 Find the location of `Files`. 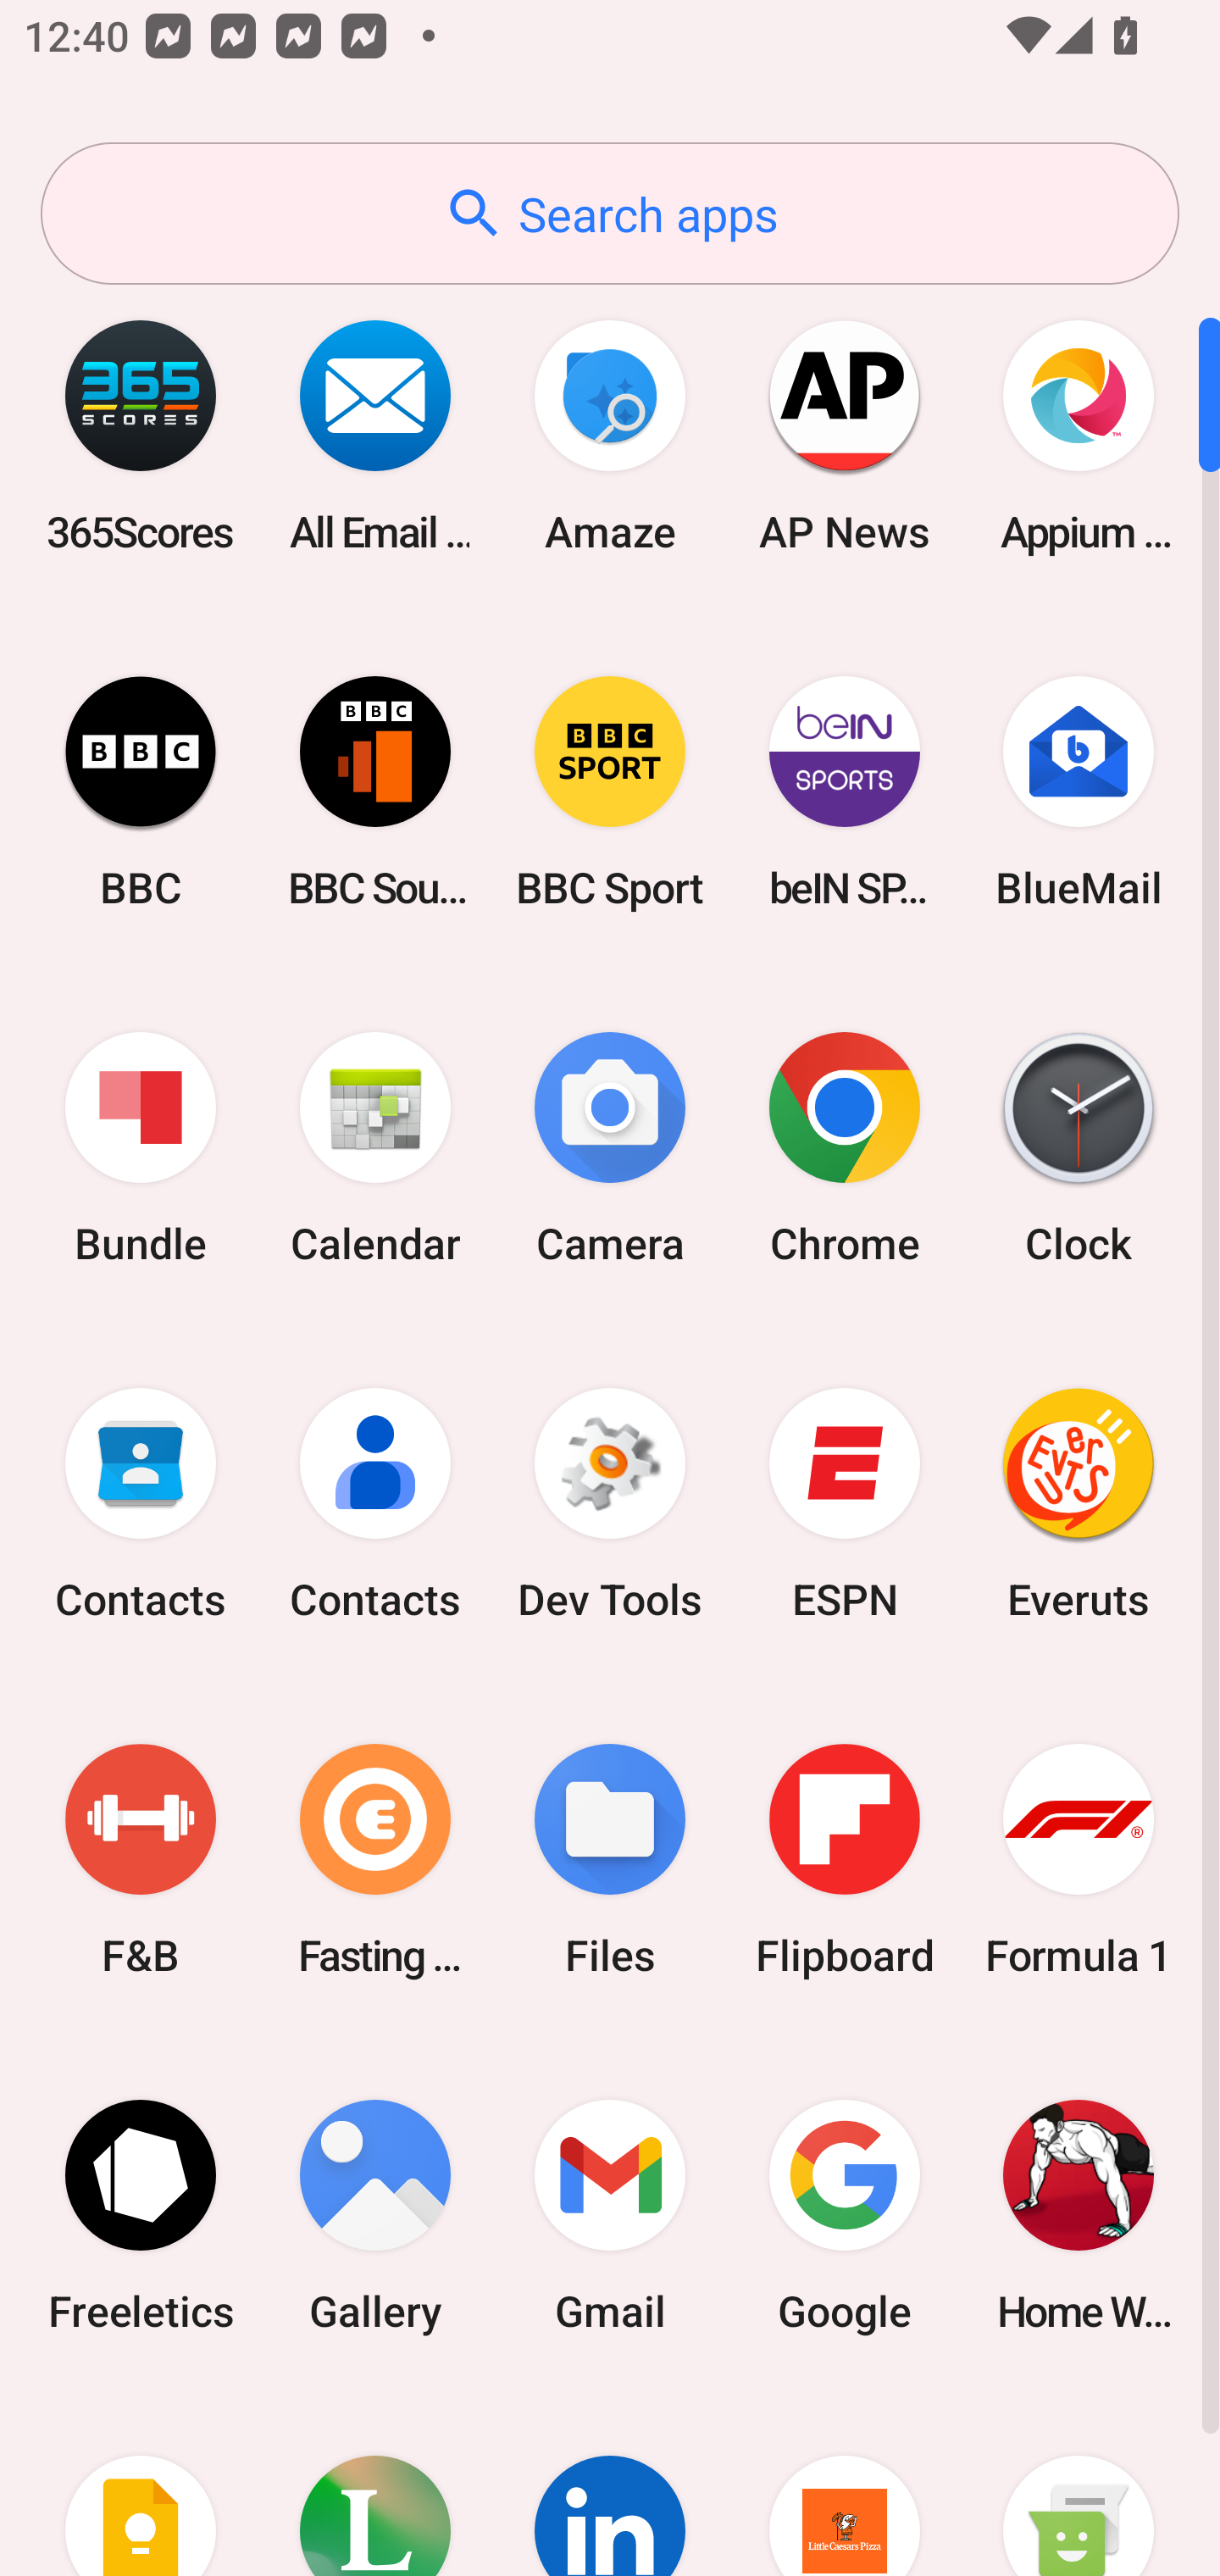

Files is located at coordinates (610, 1859).